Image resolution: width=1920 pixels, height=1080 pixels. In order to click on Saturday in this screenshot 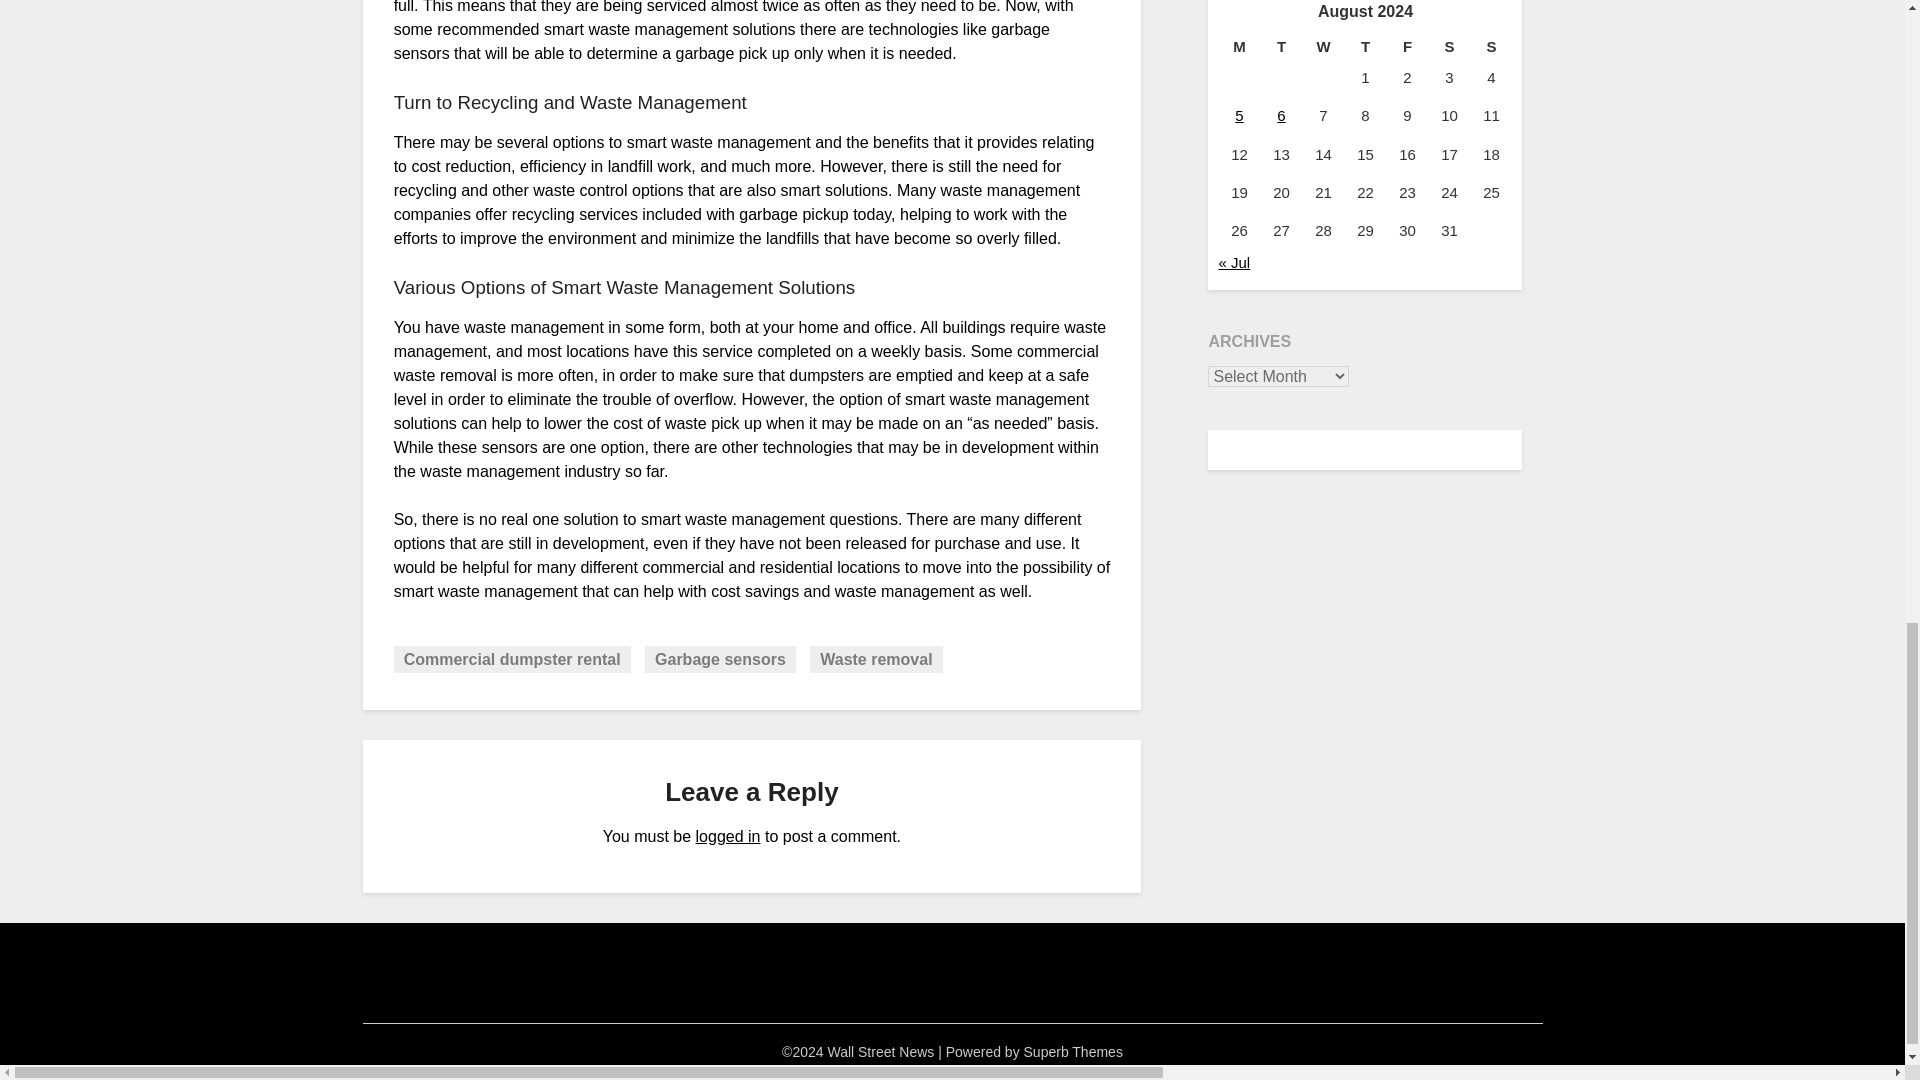, I will do `click(1449, 46)`.